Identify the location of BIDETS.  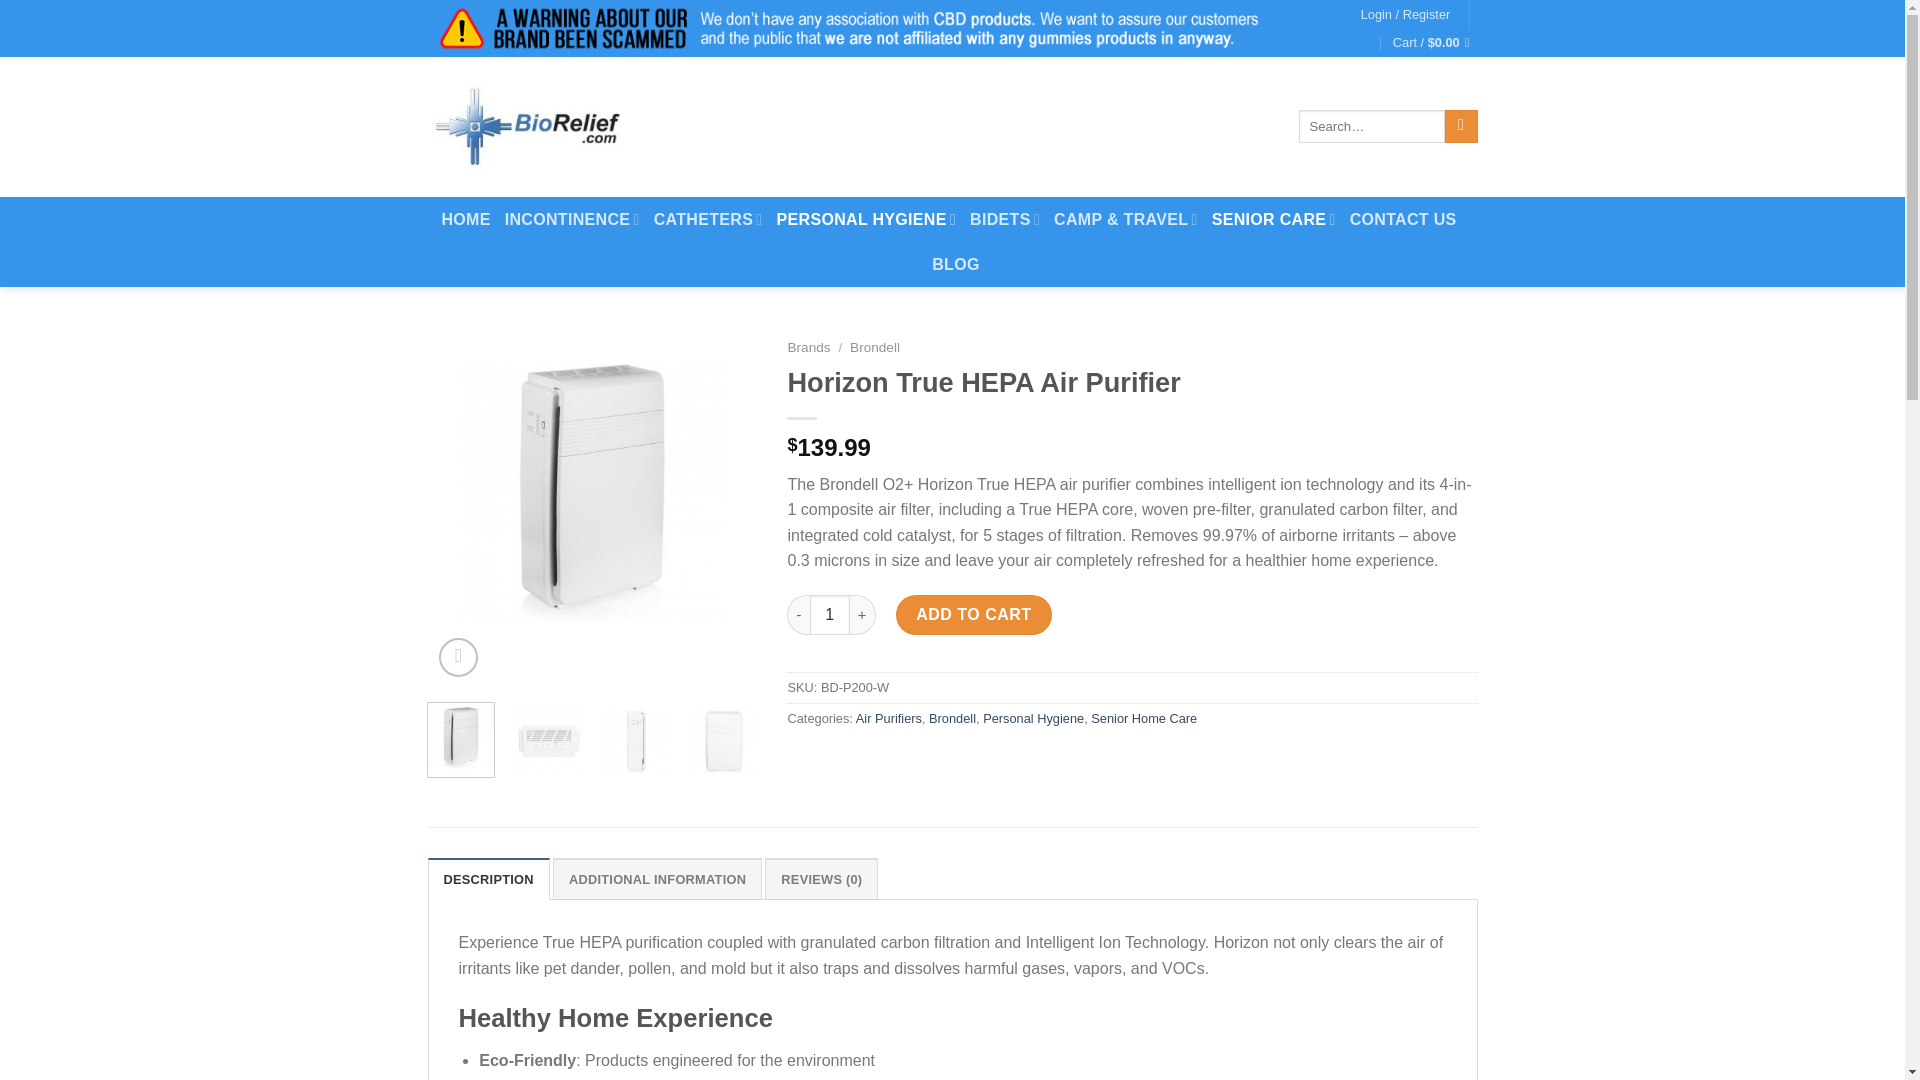
(1004, 218).